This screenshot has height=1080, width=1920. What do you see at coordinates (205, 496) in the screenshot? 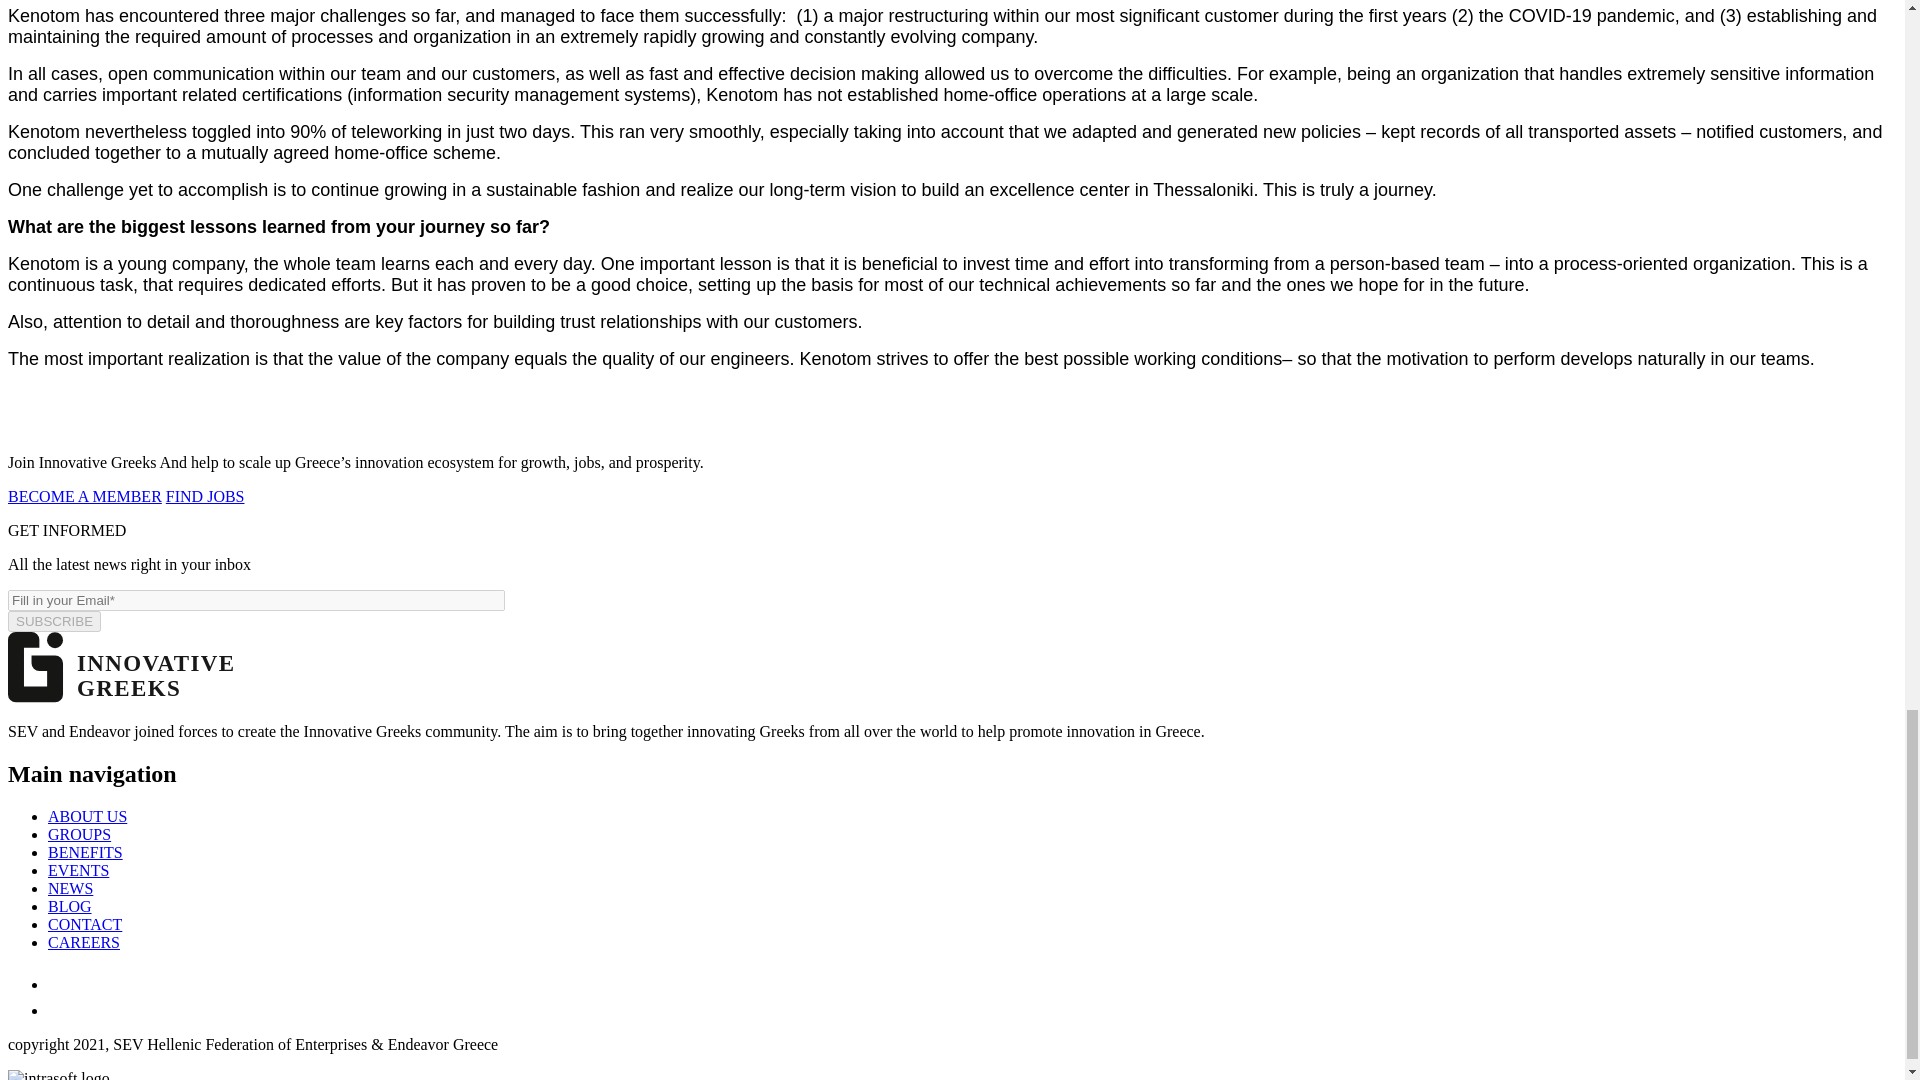
I see `FIND JOBS` at bounding box center [205, 496].